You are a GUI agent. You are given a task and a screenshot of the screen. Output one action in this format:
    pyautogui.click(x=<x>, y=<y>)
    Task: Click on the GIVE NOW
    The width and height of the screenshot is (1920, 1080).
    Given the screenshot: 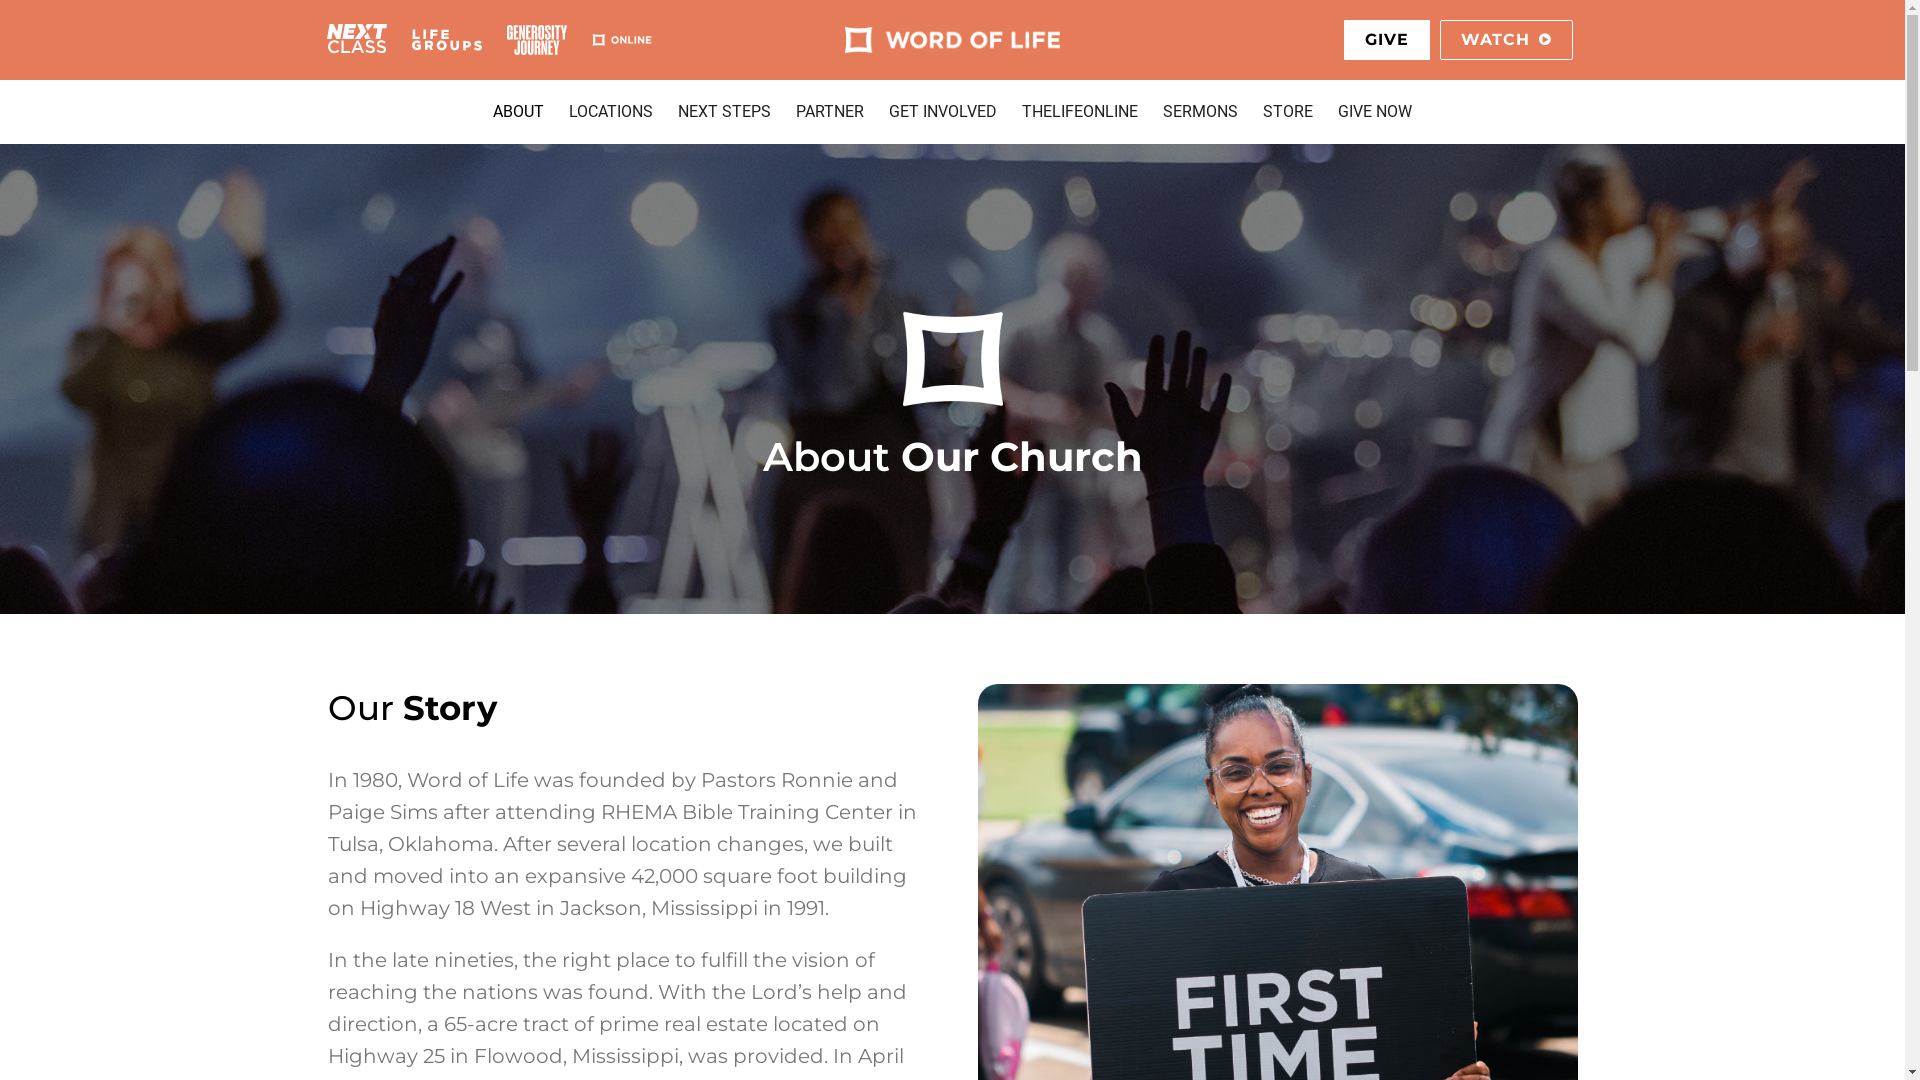 What is the action you would take?
    pyautogui.click(x=1375, y=112)
    